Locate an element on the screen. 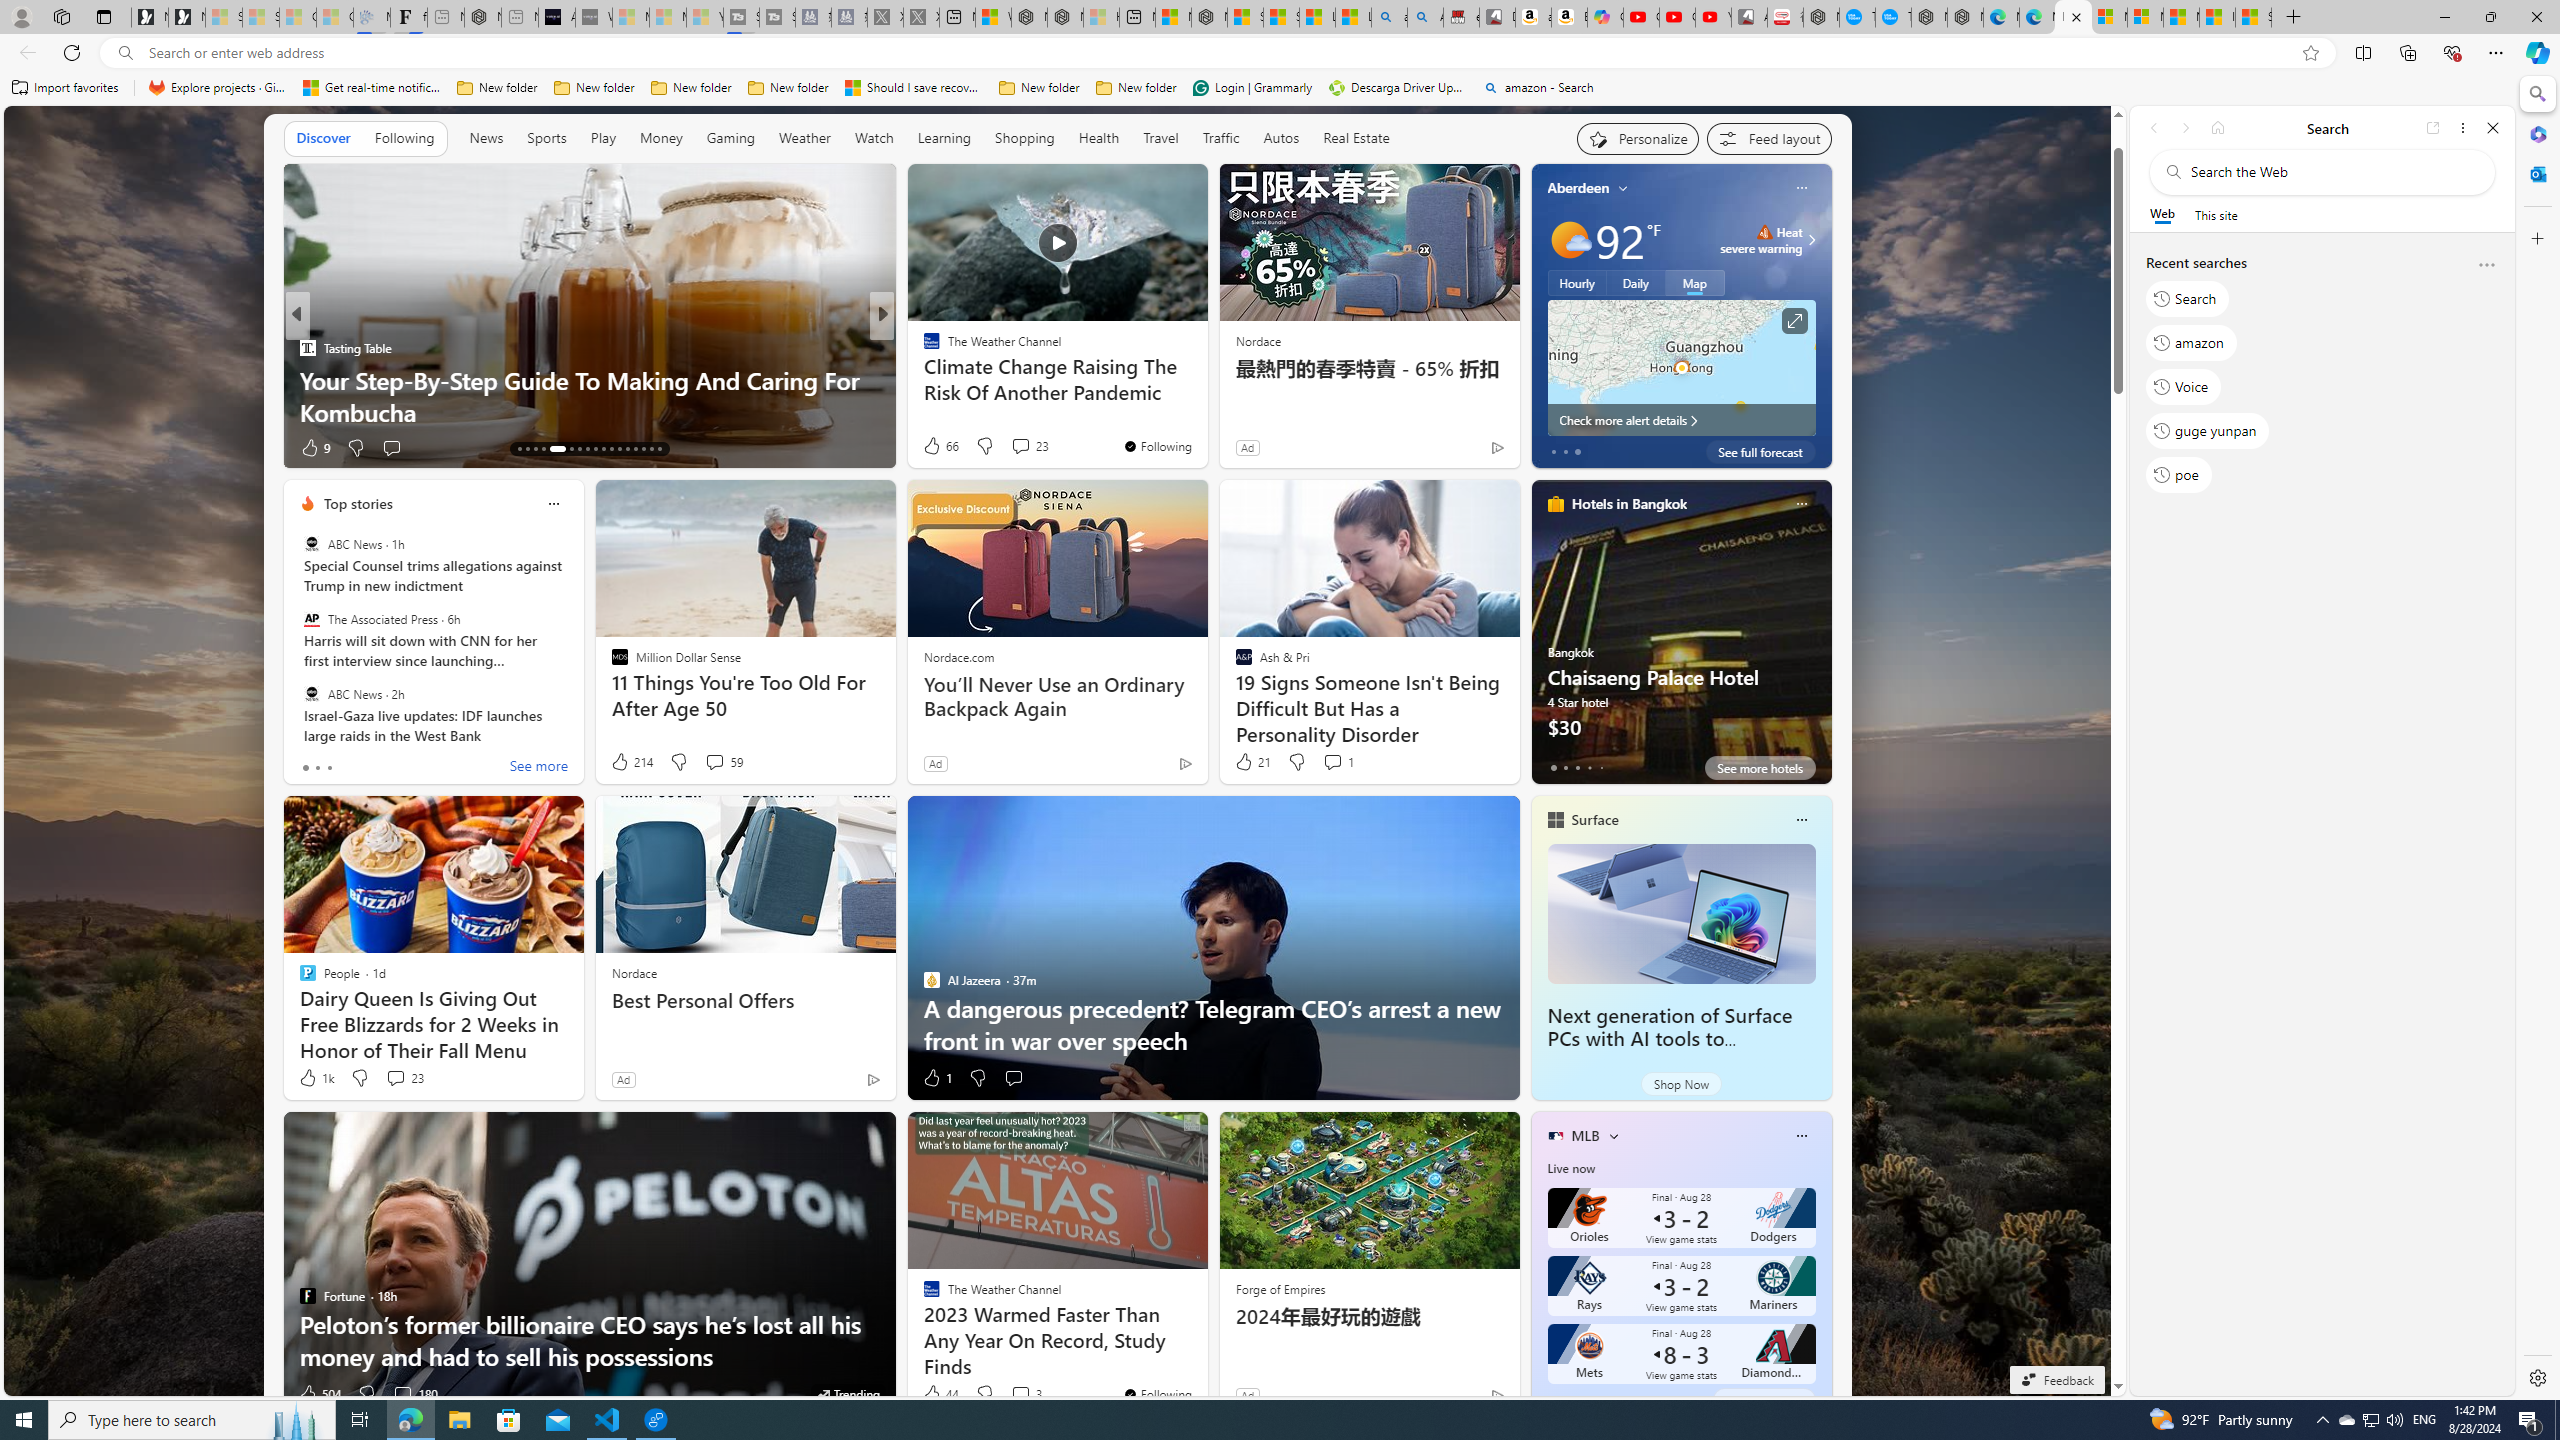 This screenshot has height=1440, width=2560. Customize is located at coordinates (2536, 238).